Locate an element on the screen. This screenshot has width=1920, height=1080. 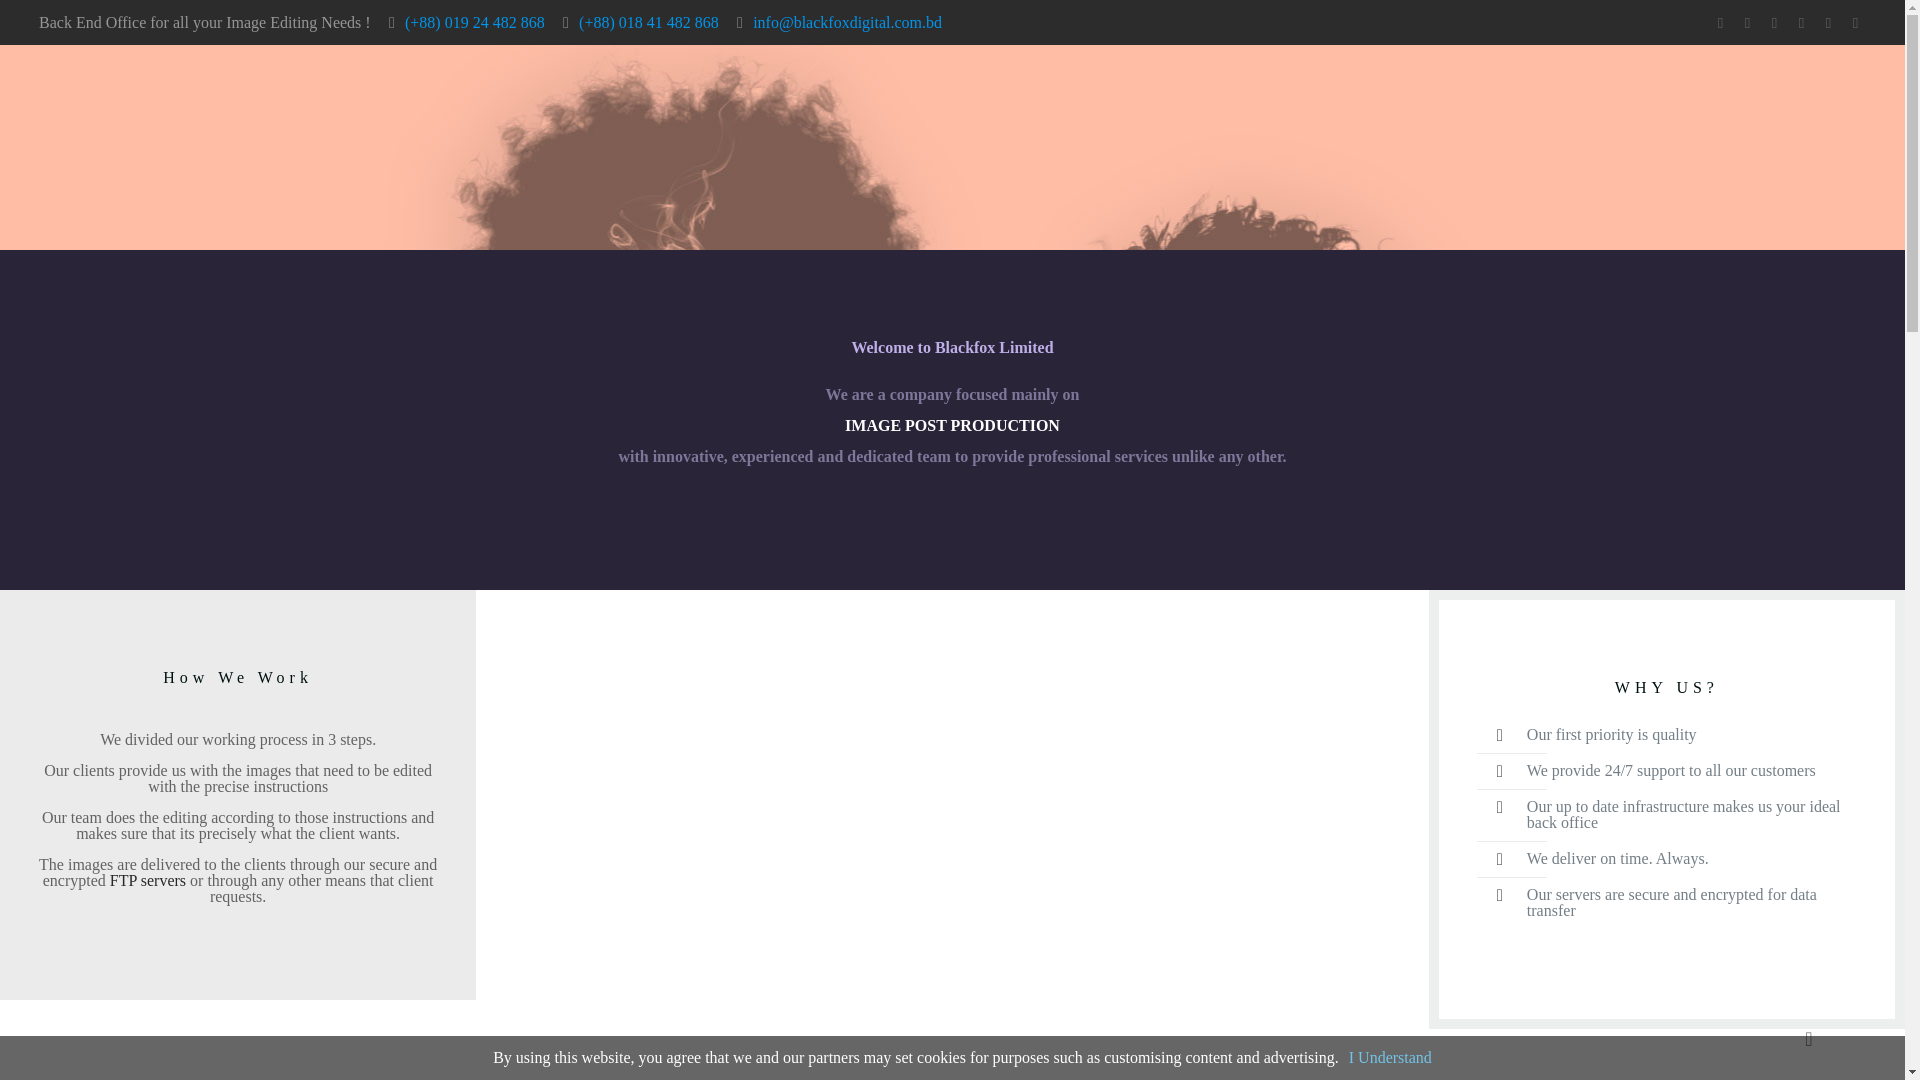
Instagram is located at coordinates (1856, 23).